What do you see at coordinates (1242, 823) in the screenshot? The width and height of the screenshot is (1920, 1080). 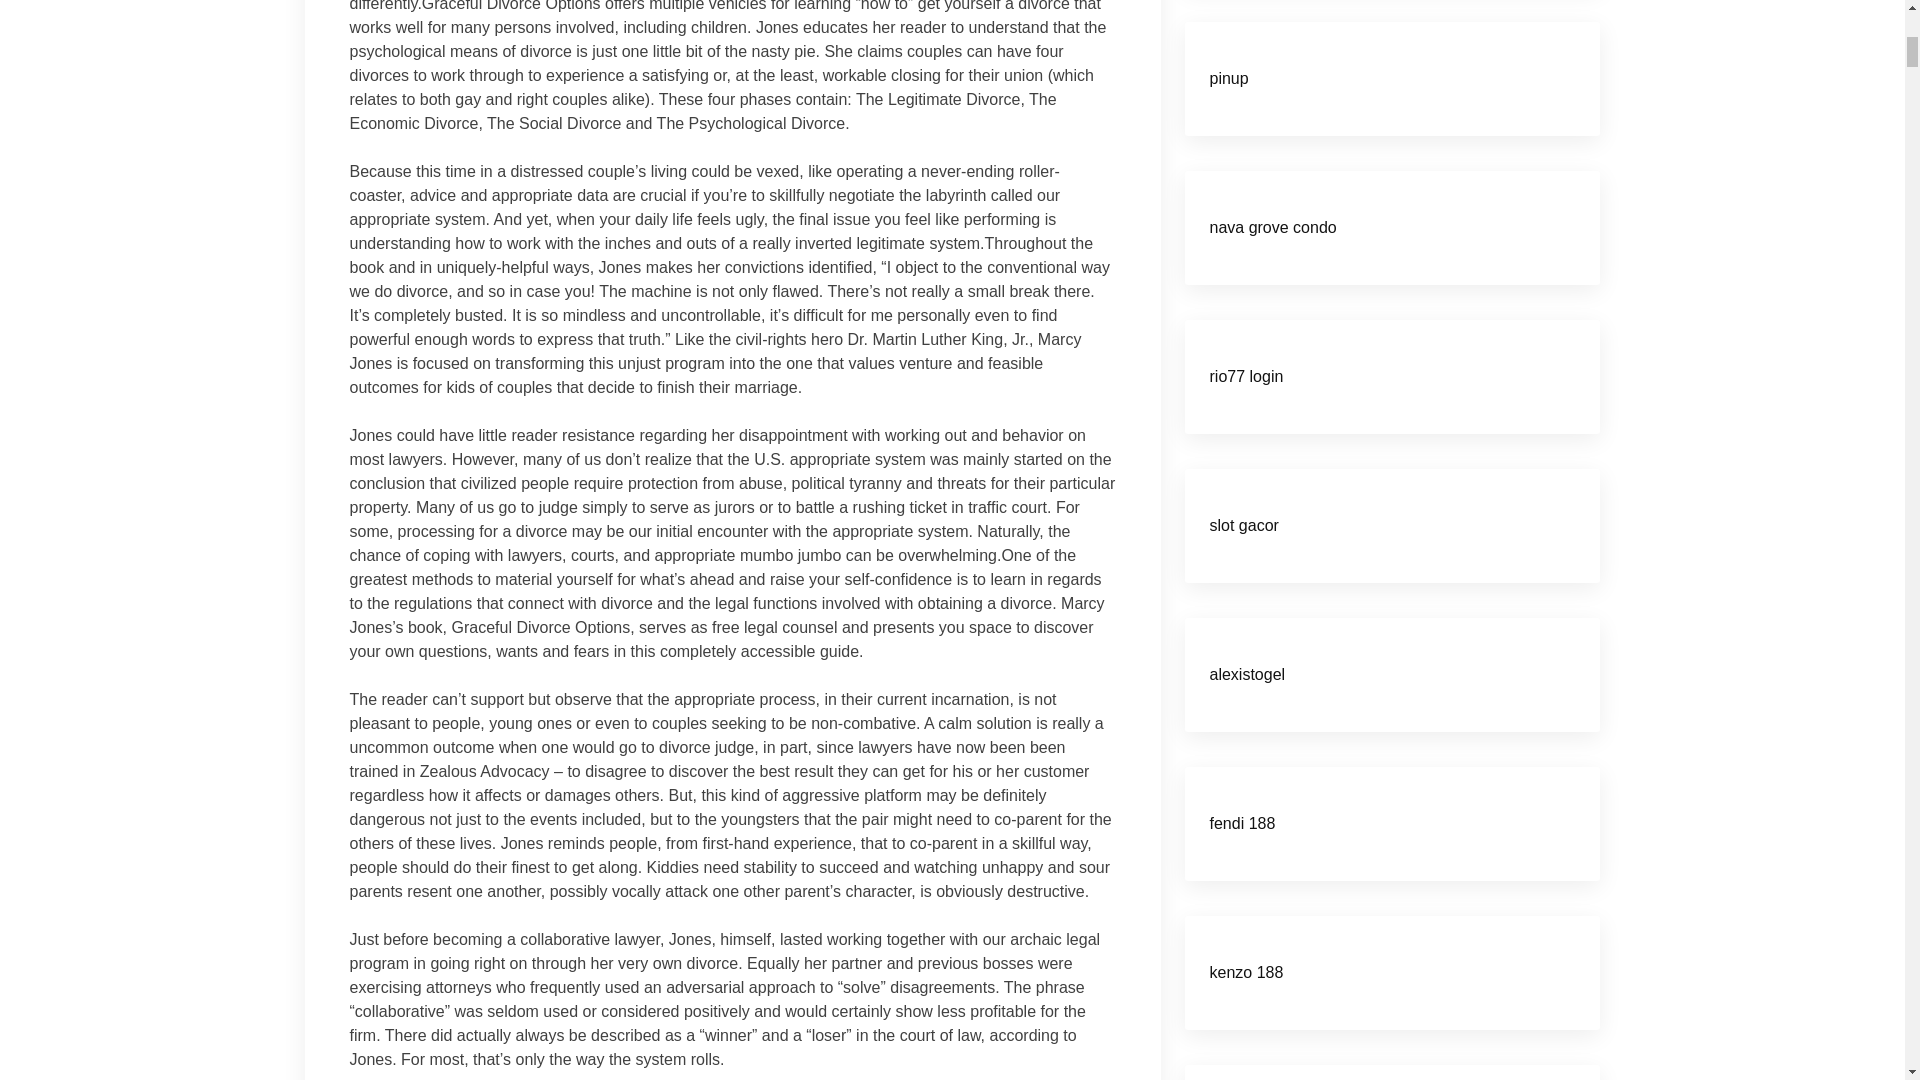 I see `fendi 188` at bounding box center [1242, 823].